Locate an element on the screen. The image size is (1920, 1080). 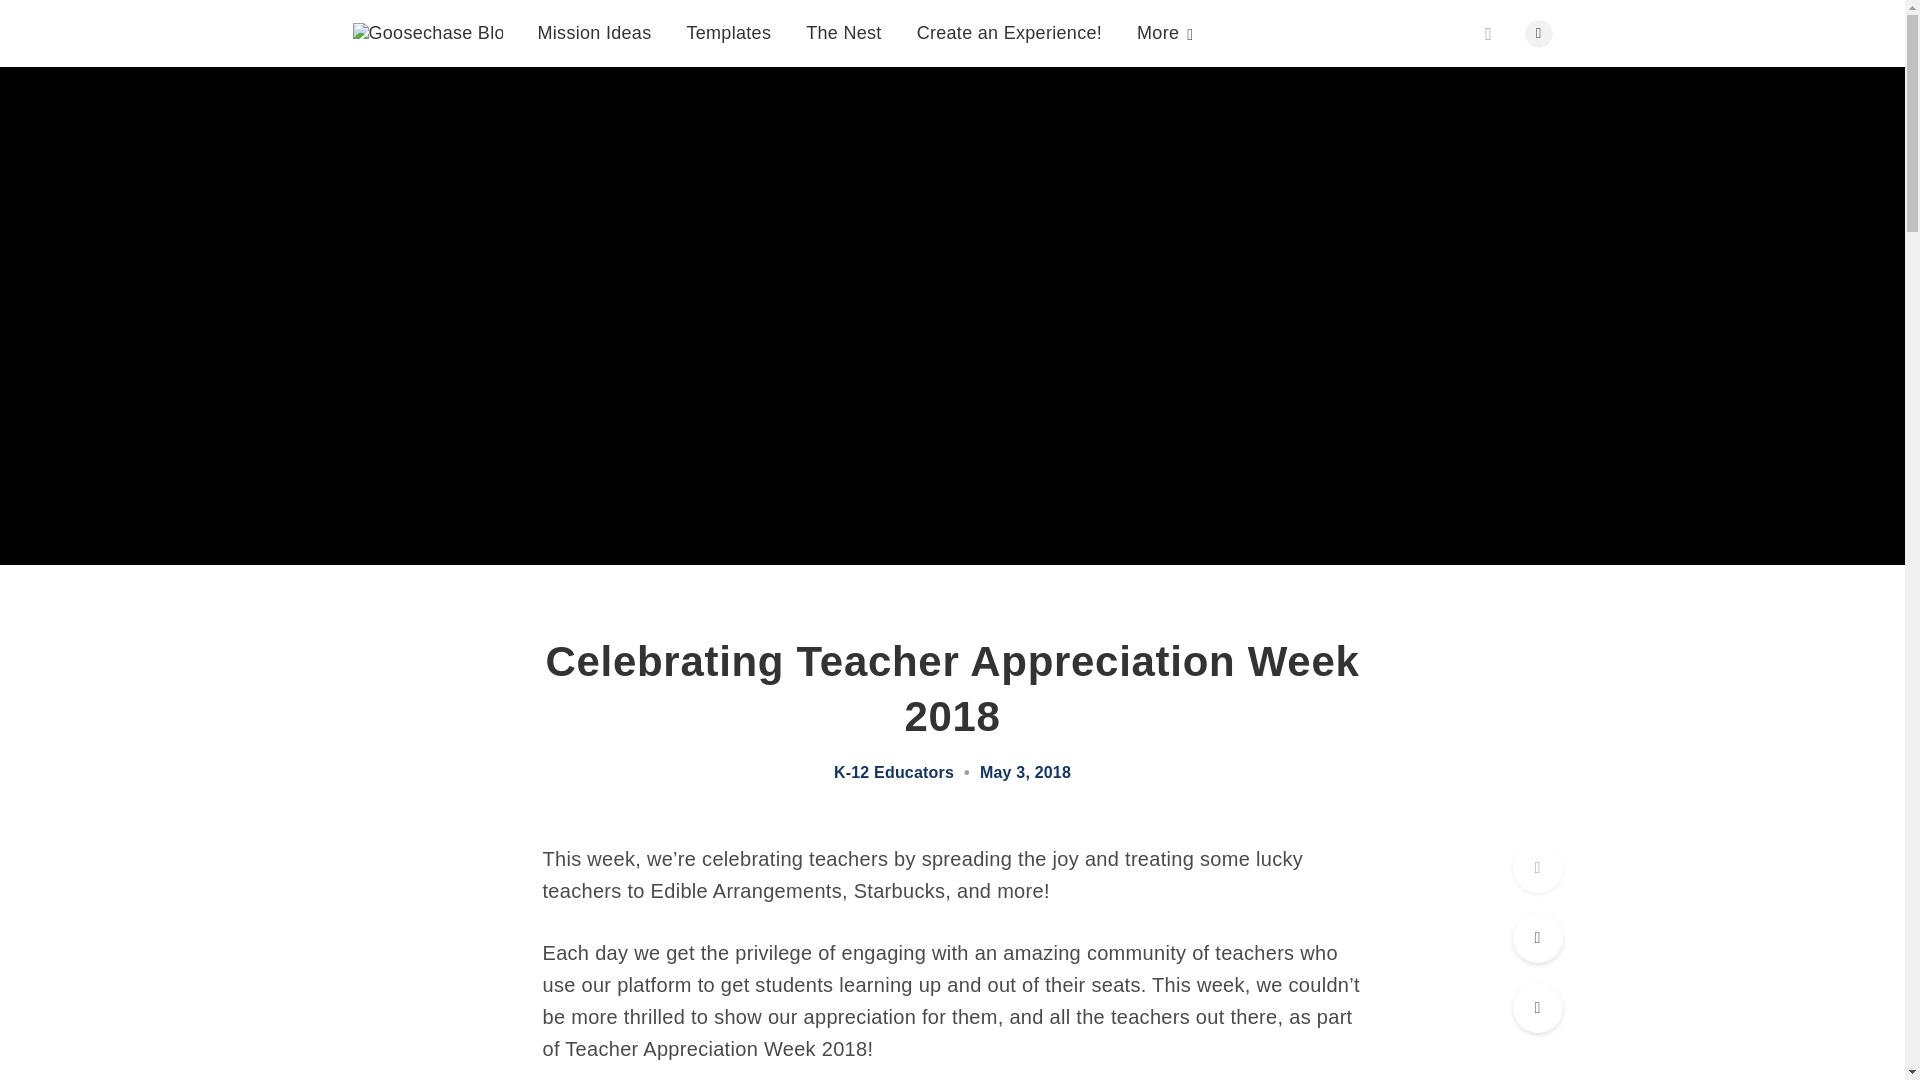
Templates is located at coordinates (728, 7).